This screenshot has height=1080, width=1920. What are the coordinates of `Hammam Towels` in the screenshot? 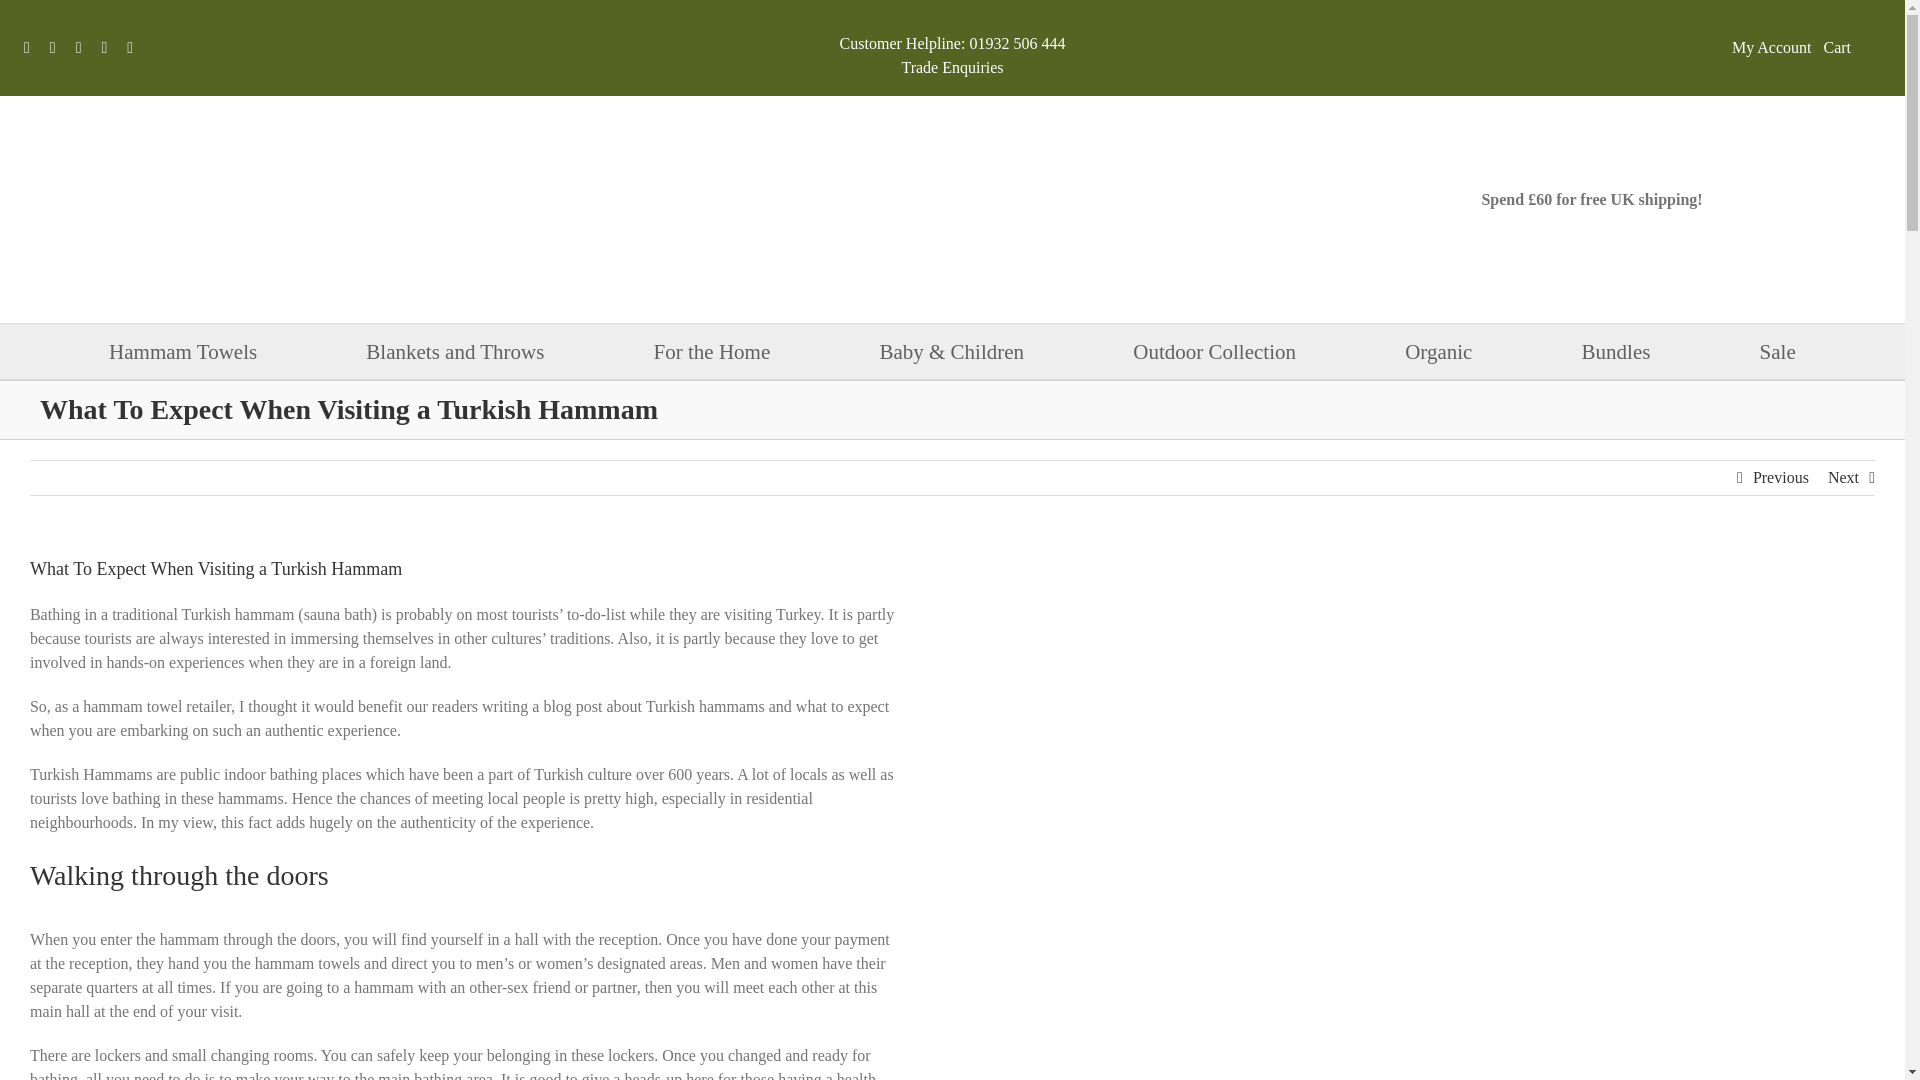 It's located at (183, 352).